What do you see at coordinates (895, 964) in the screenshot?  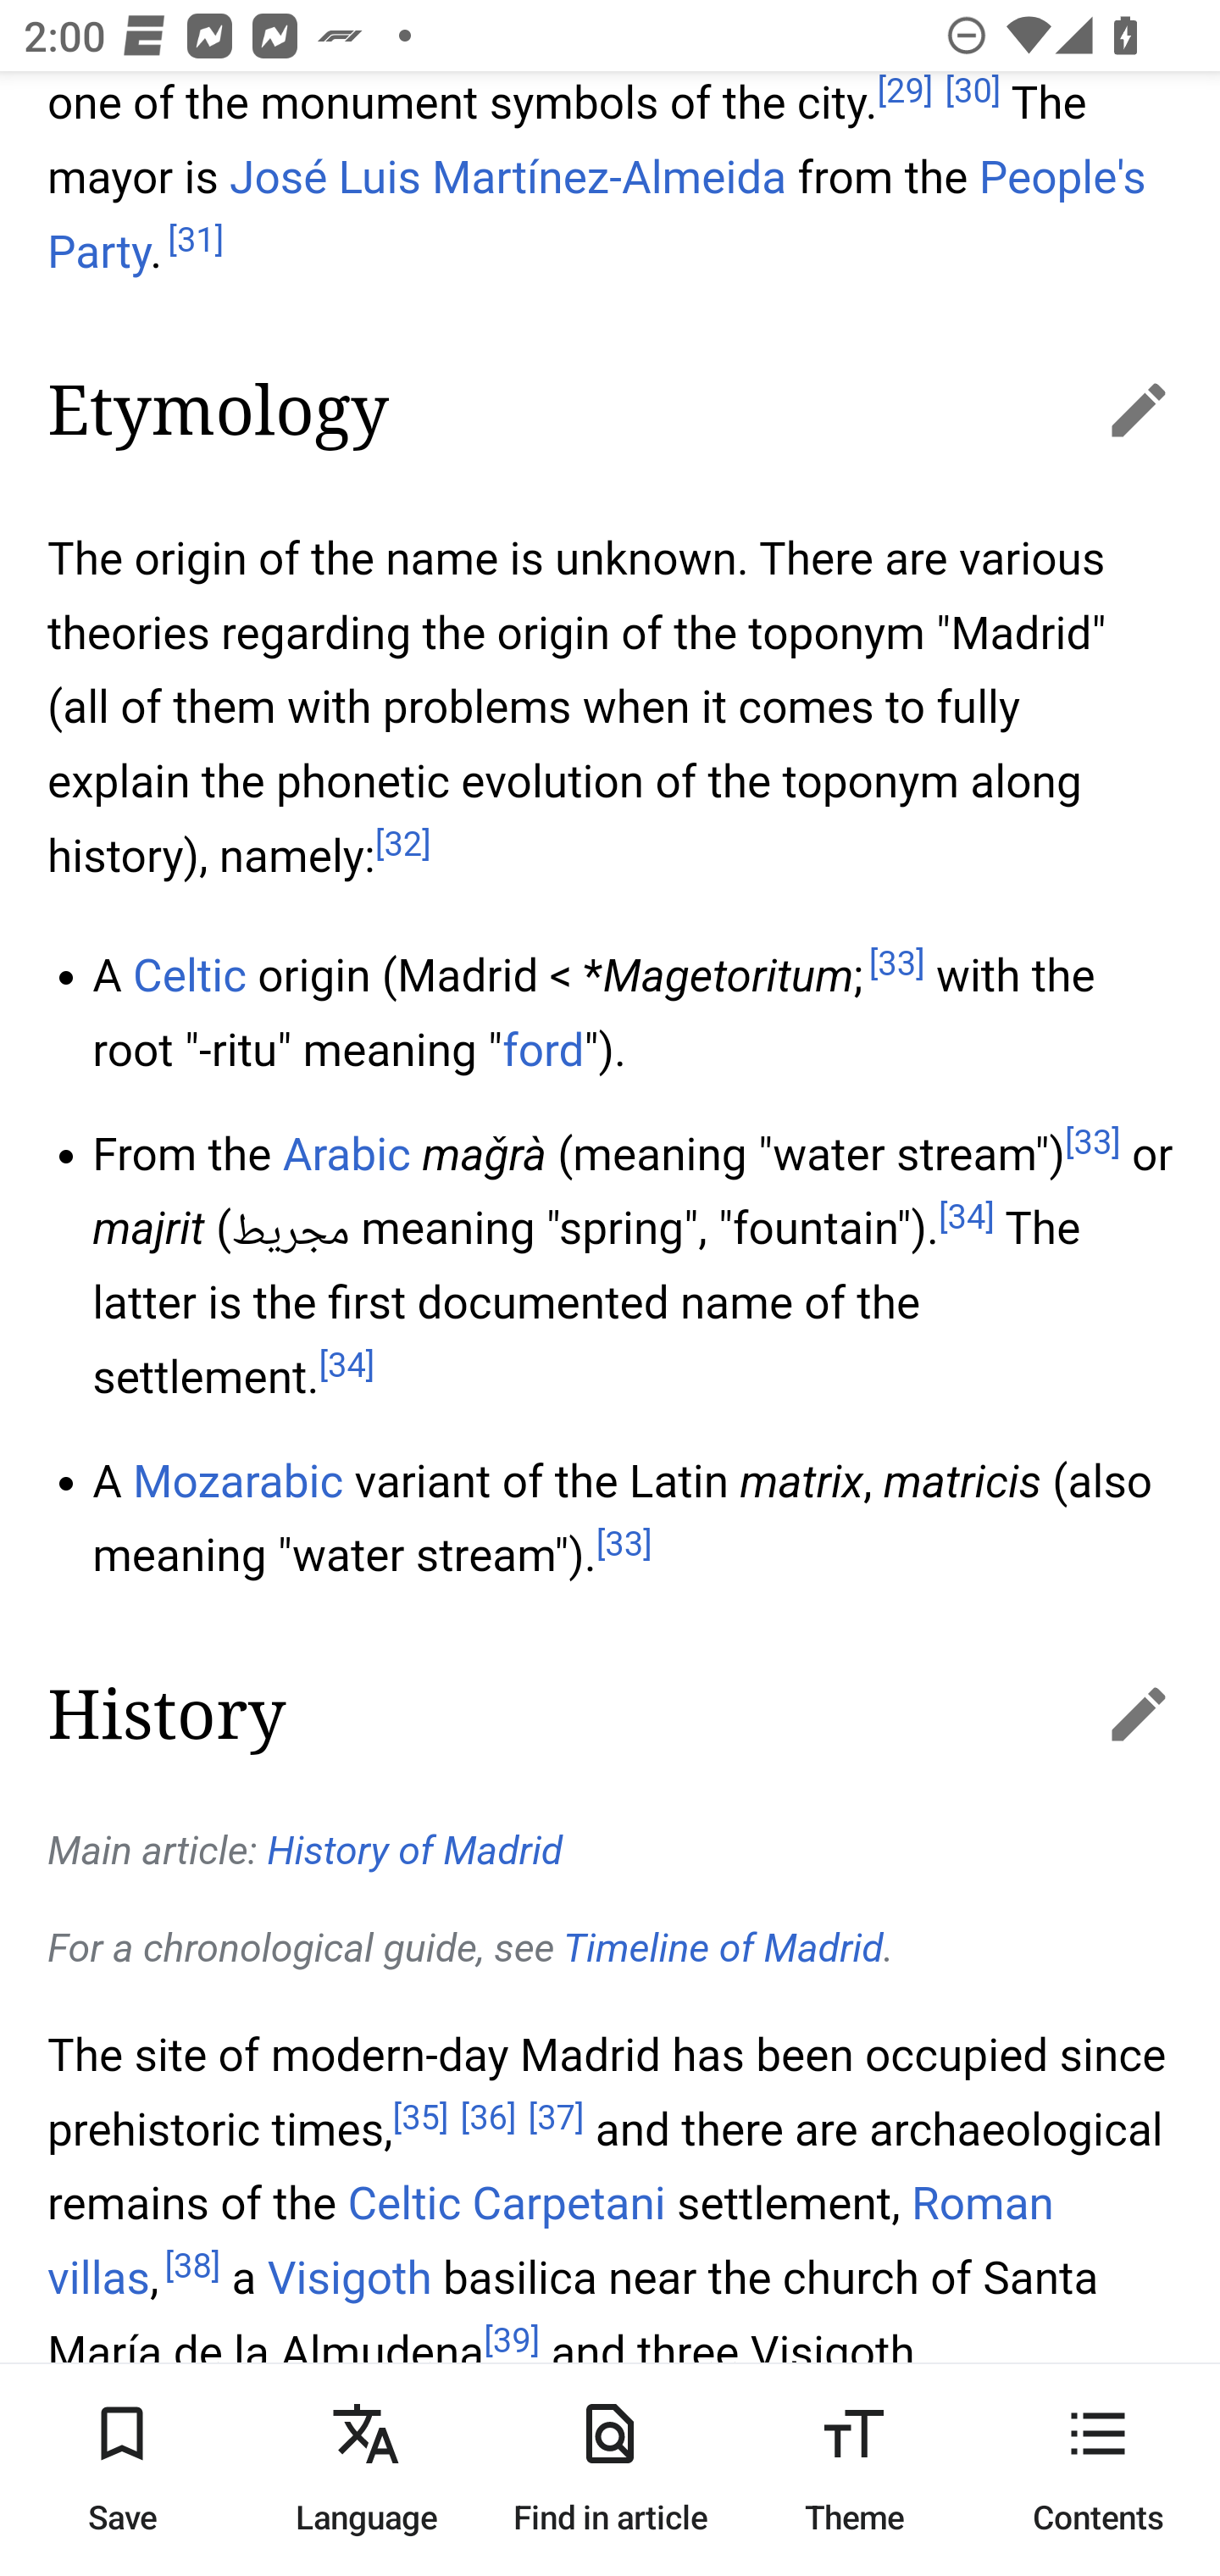 I see `[] [ 33 ]` at bounding box center [895, 964].